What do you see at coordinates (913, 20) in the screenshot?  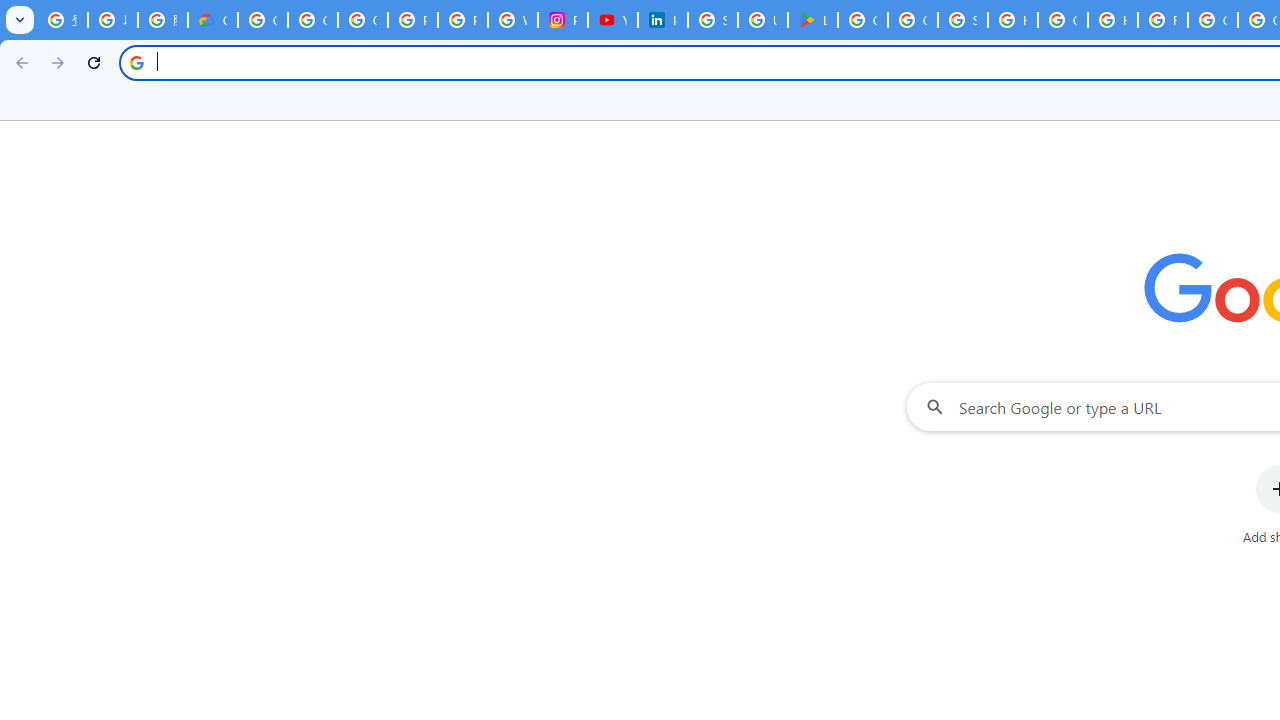 I see `Google Workspace - Specific Terms` at bounding box center [913, 20].